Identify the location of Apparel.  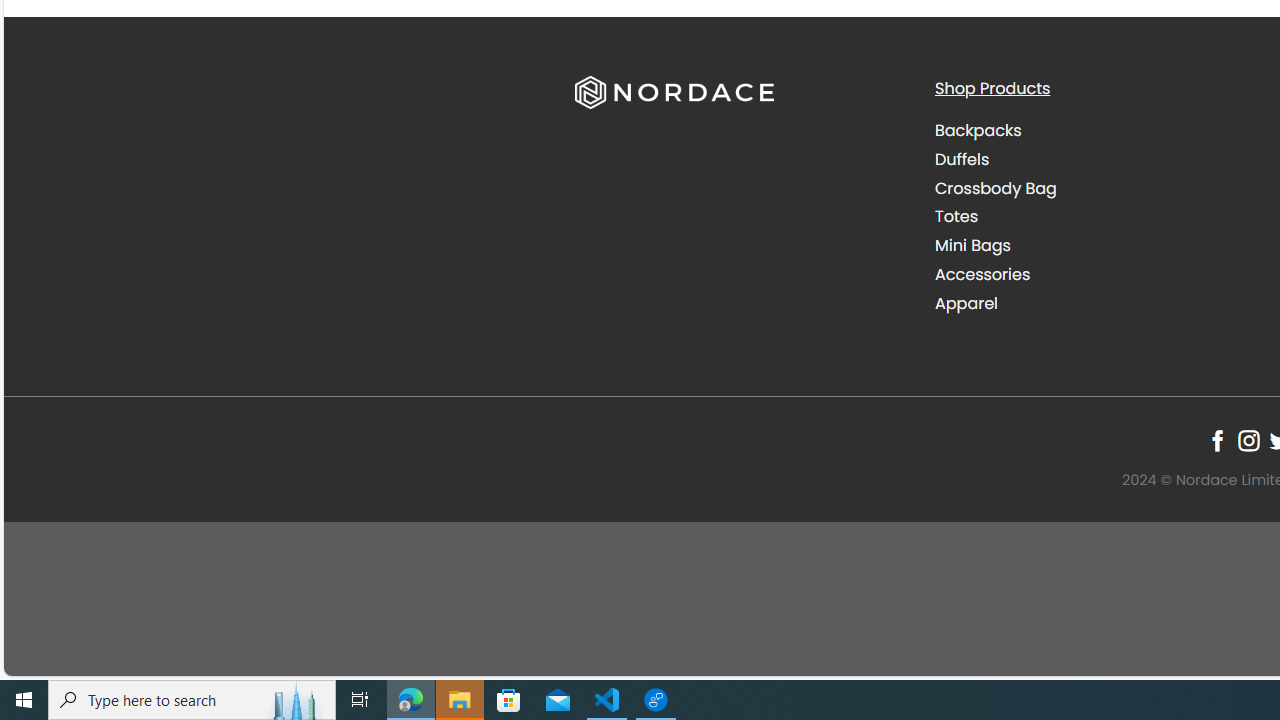
(966, 302).